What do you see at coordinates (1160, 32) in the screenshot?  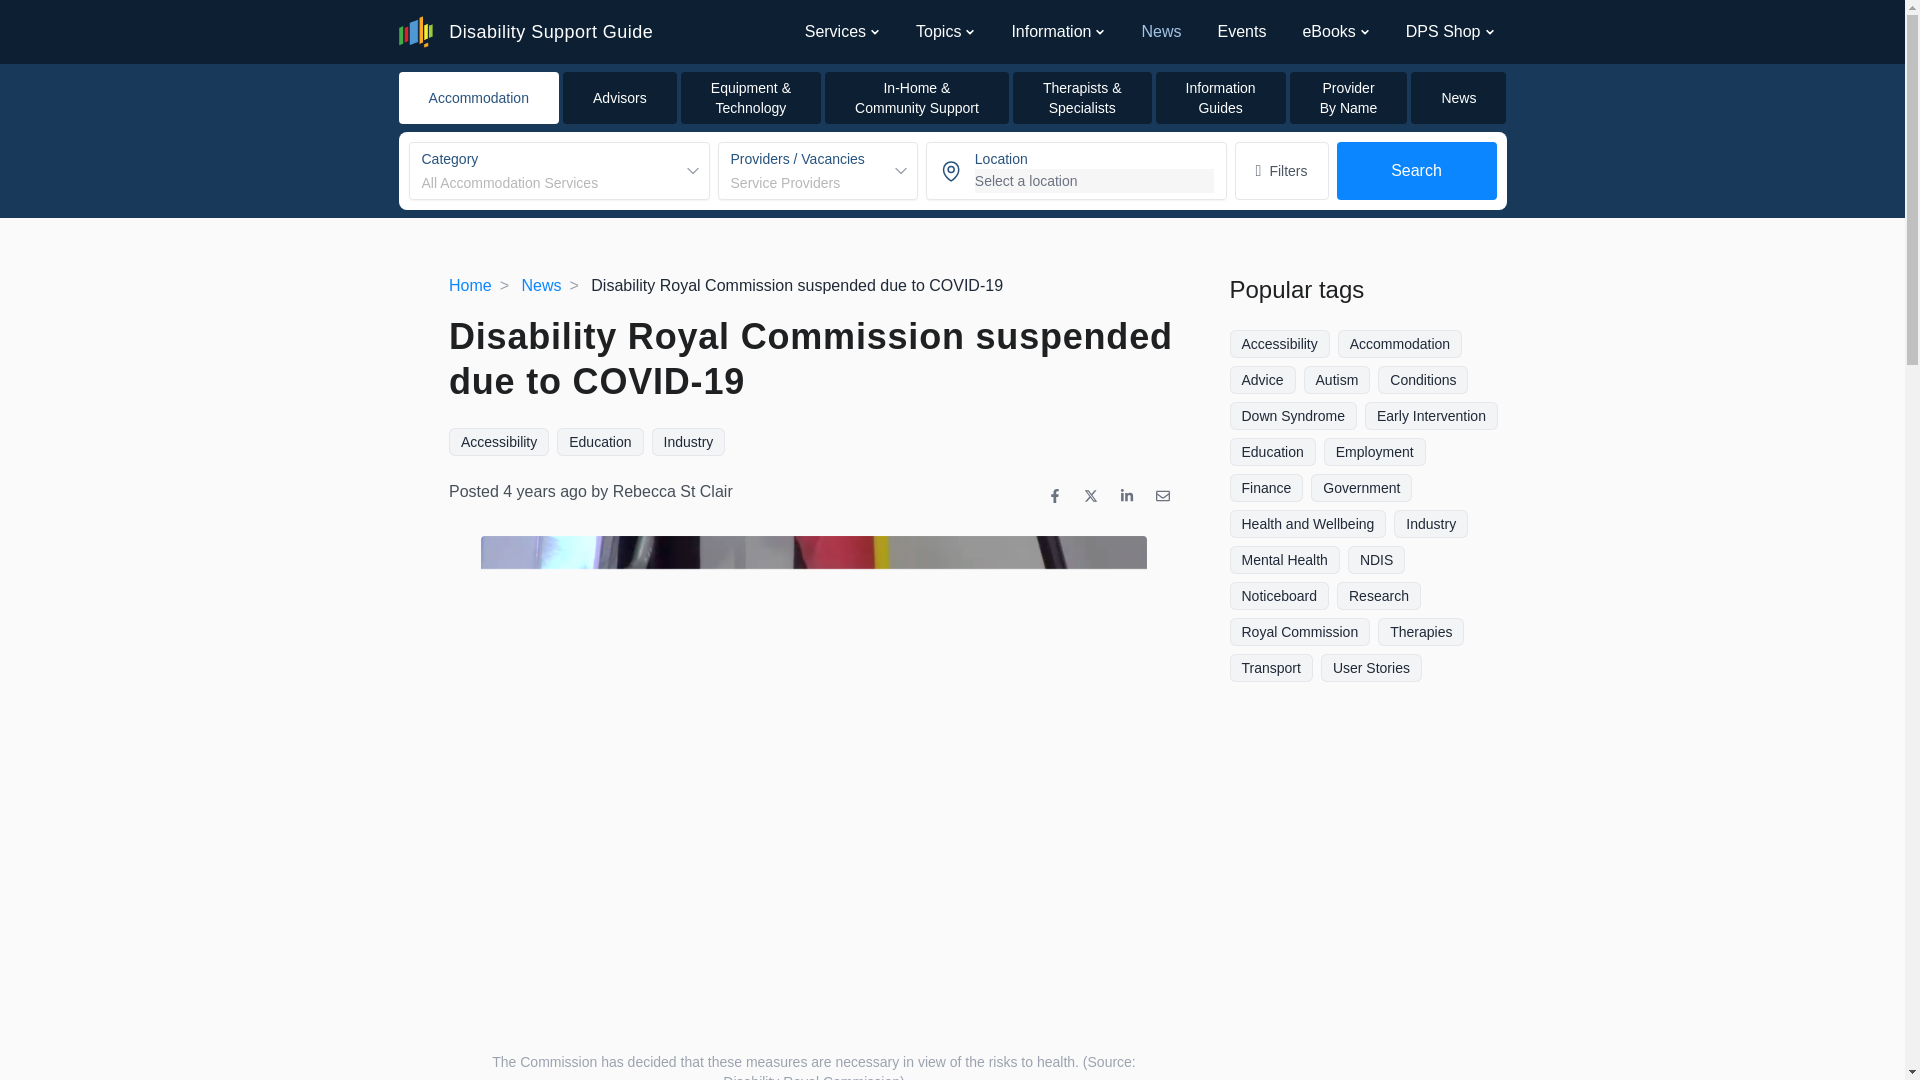 I see `News` at bounding box center [1160, 32].